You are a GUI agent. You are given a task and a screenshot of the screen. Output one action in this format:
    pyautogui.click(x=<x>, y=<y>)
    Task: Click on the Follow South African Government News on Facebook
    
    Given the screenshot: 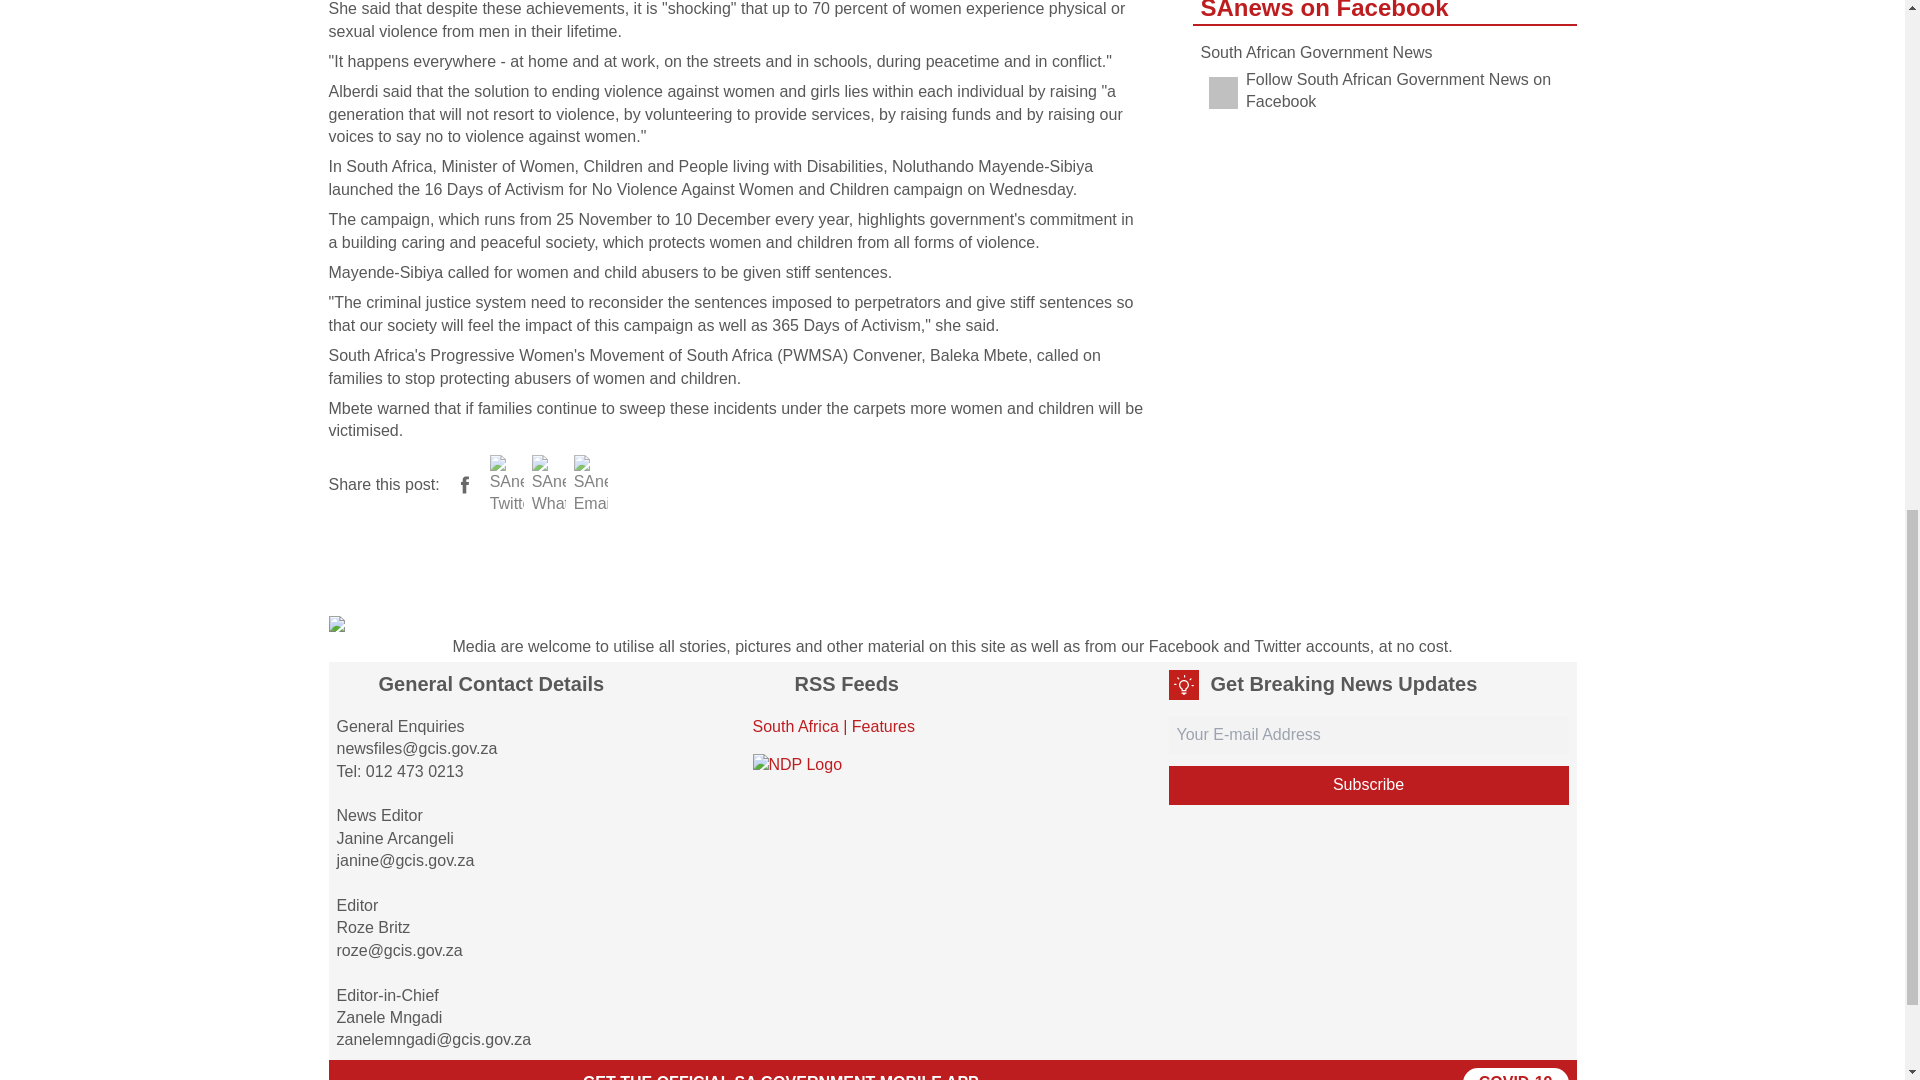 What is the action you would take?
    pyautogui.click(x=1384, y=92)
    